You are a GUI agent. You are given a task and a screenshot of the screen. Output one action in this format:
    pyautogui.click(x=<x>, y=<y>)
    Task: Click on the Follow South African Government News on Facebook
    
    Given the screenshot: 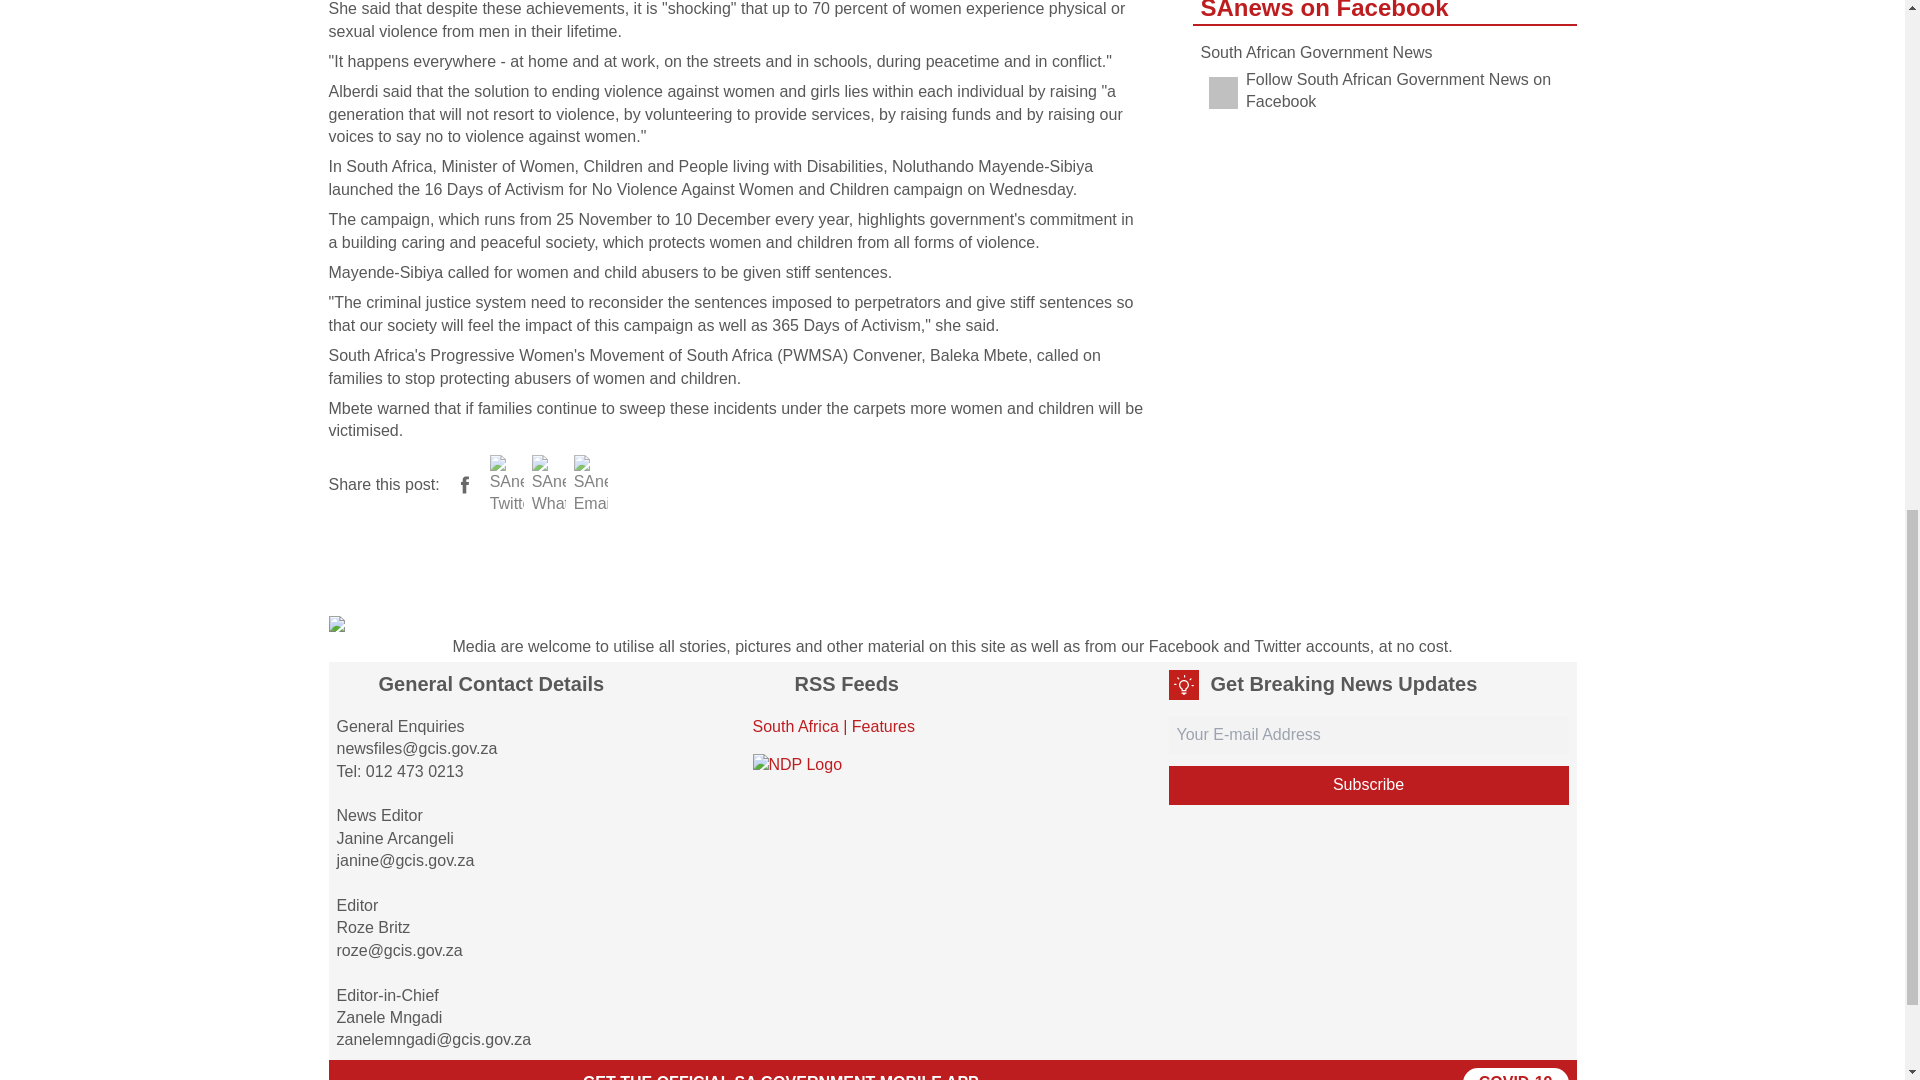 What is the action you would take?
    pyautogui.click(x=1384, y=92)
    